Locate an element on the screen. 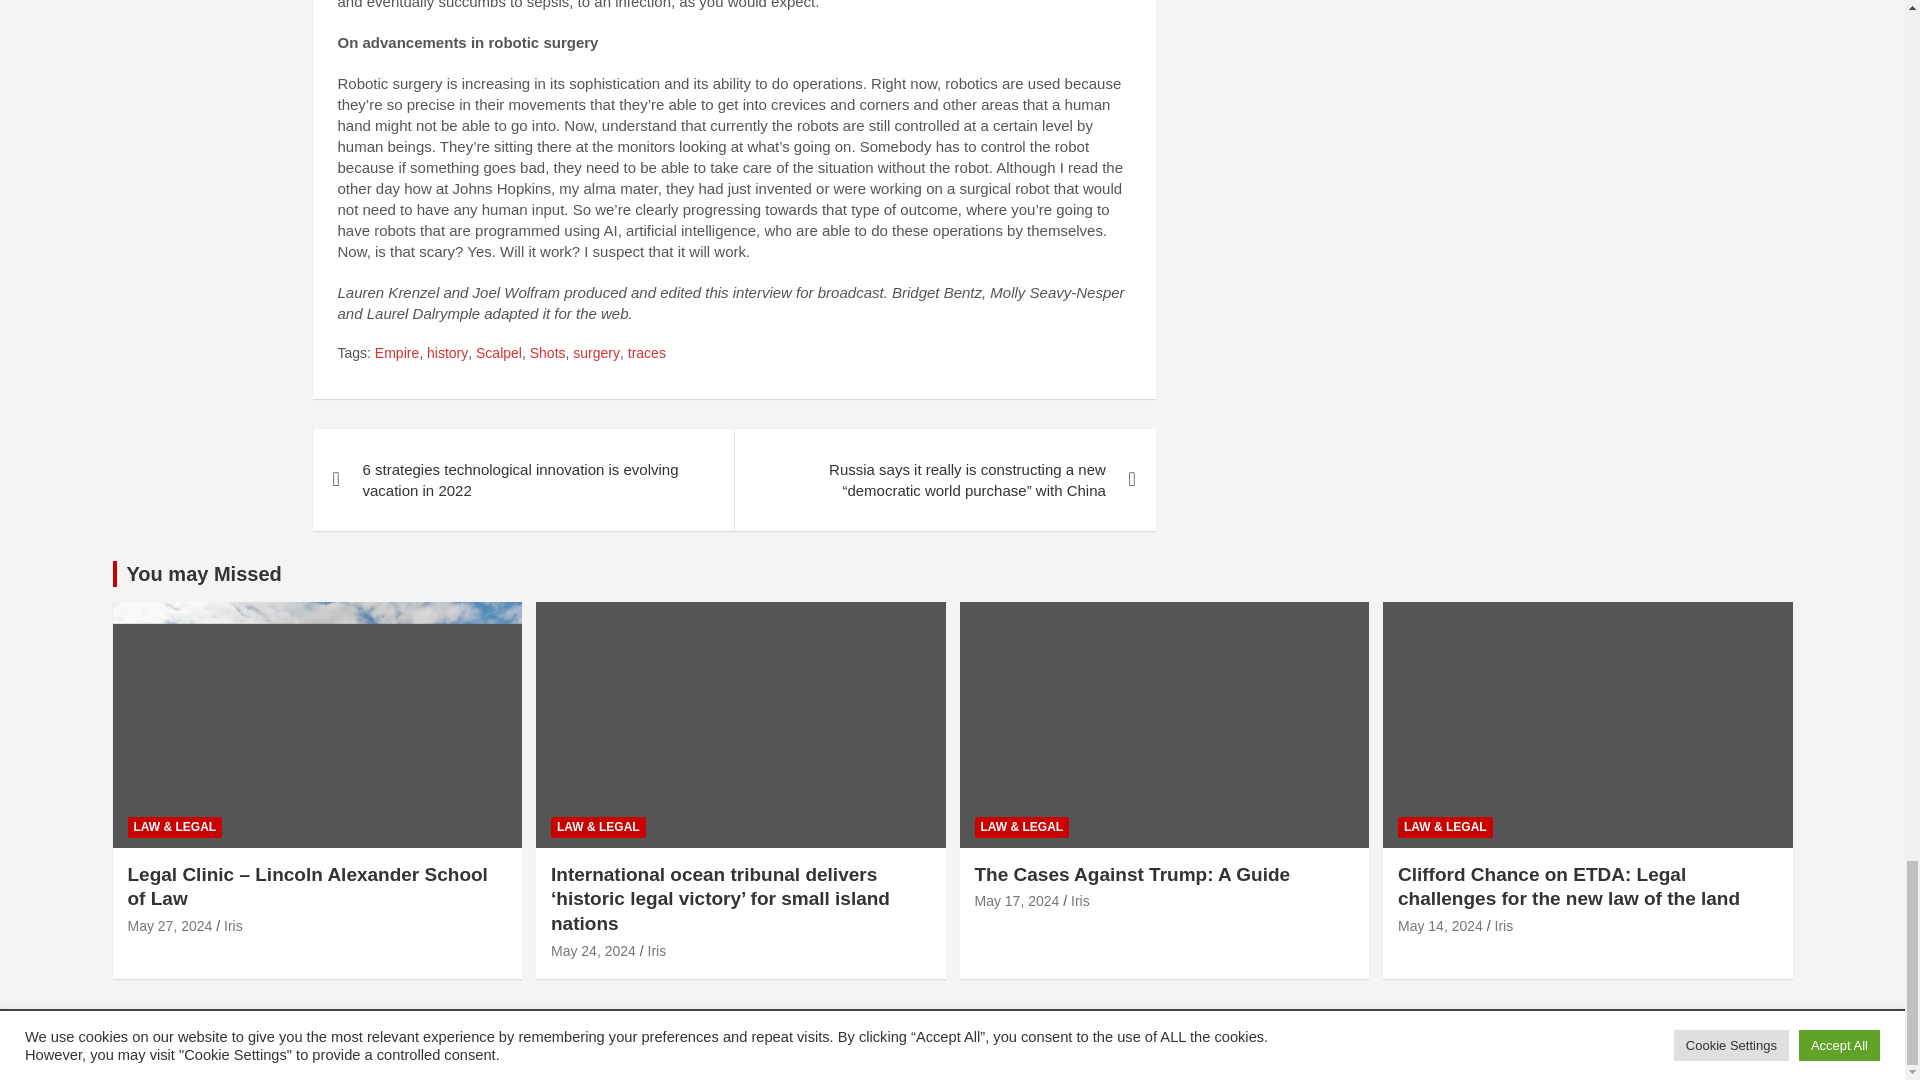 This screenshot has width=1920, height=1080. surgery is located at coordinates (596, 354).